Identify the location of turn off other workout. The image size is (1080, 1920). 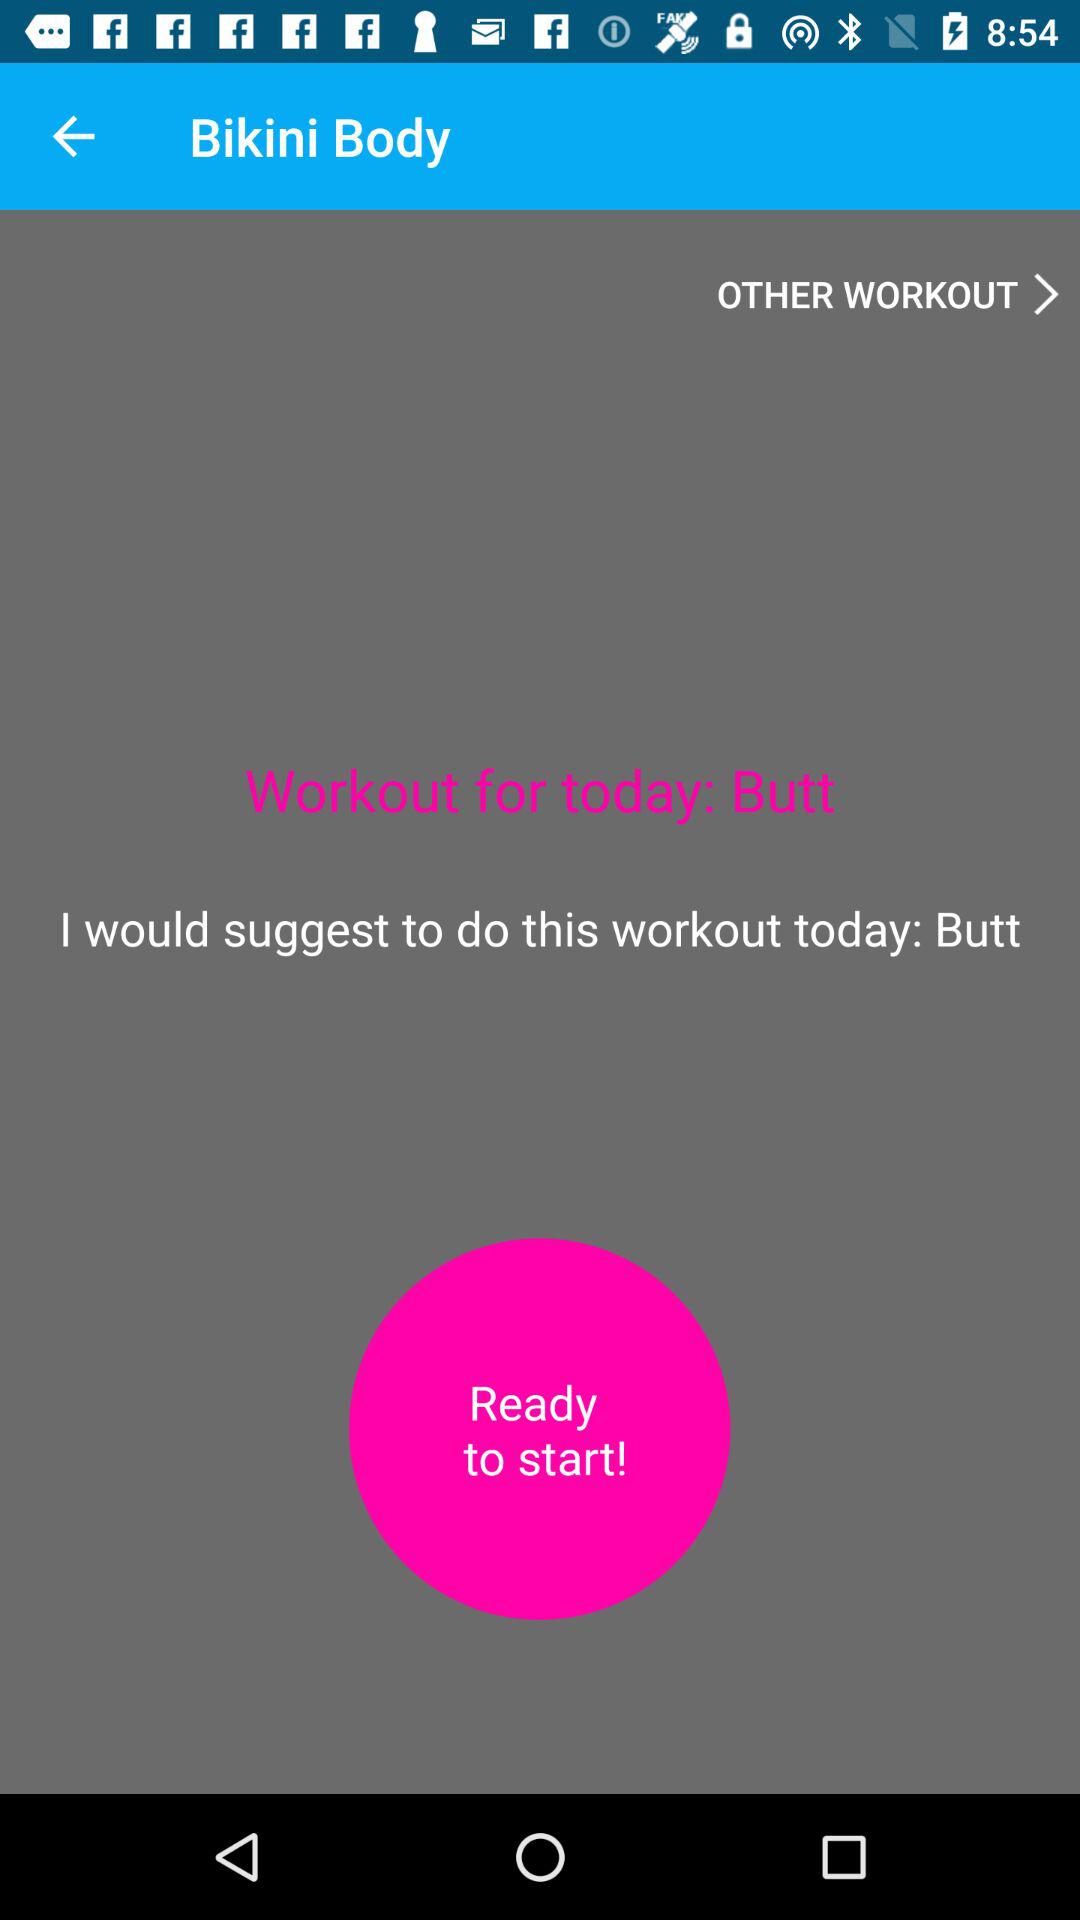
(887, 293).